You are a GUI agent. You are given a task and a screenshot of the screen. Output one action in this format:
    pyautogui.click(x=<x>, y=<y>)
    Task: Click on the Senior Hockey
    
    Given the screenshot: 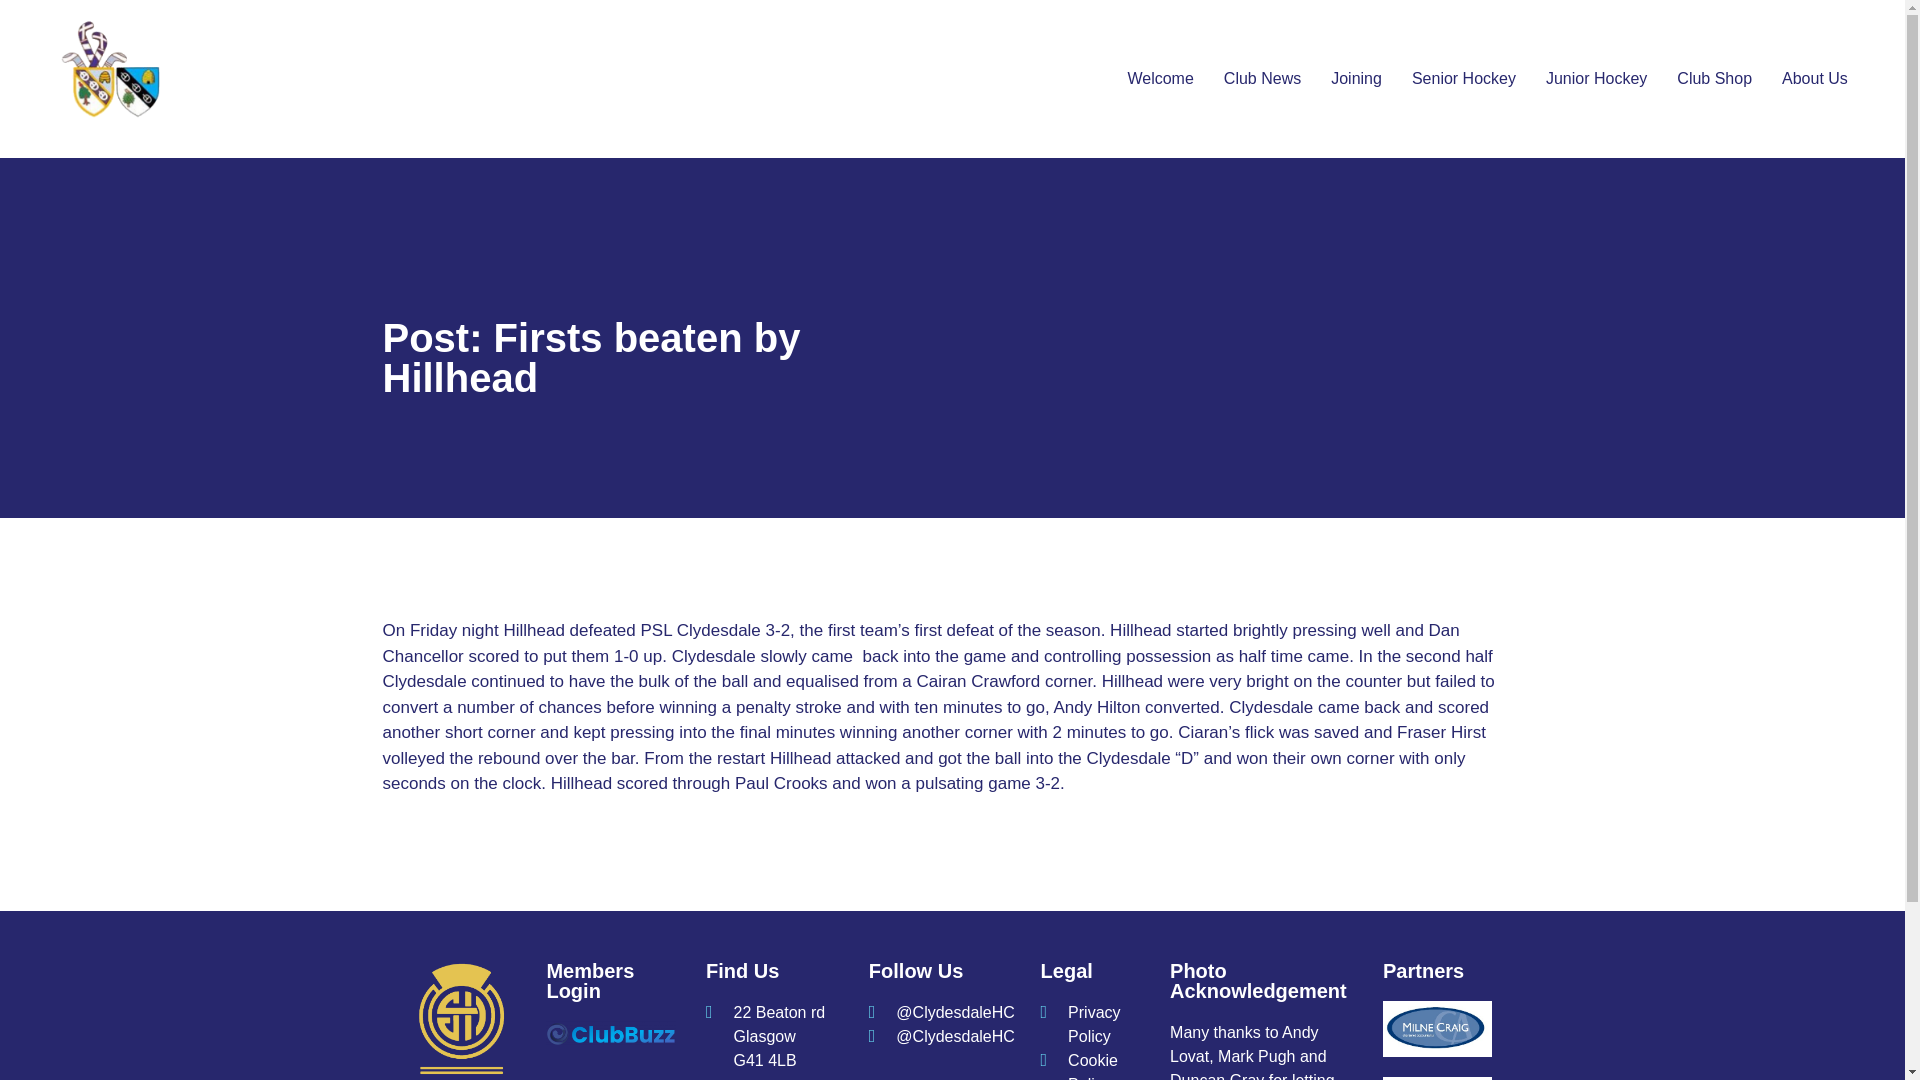 What is the action you would take?
    pyautogui.click(x=1464, y=78)
    